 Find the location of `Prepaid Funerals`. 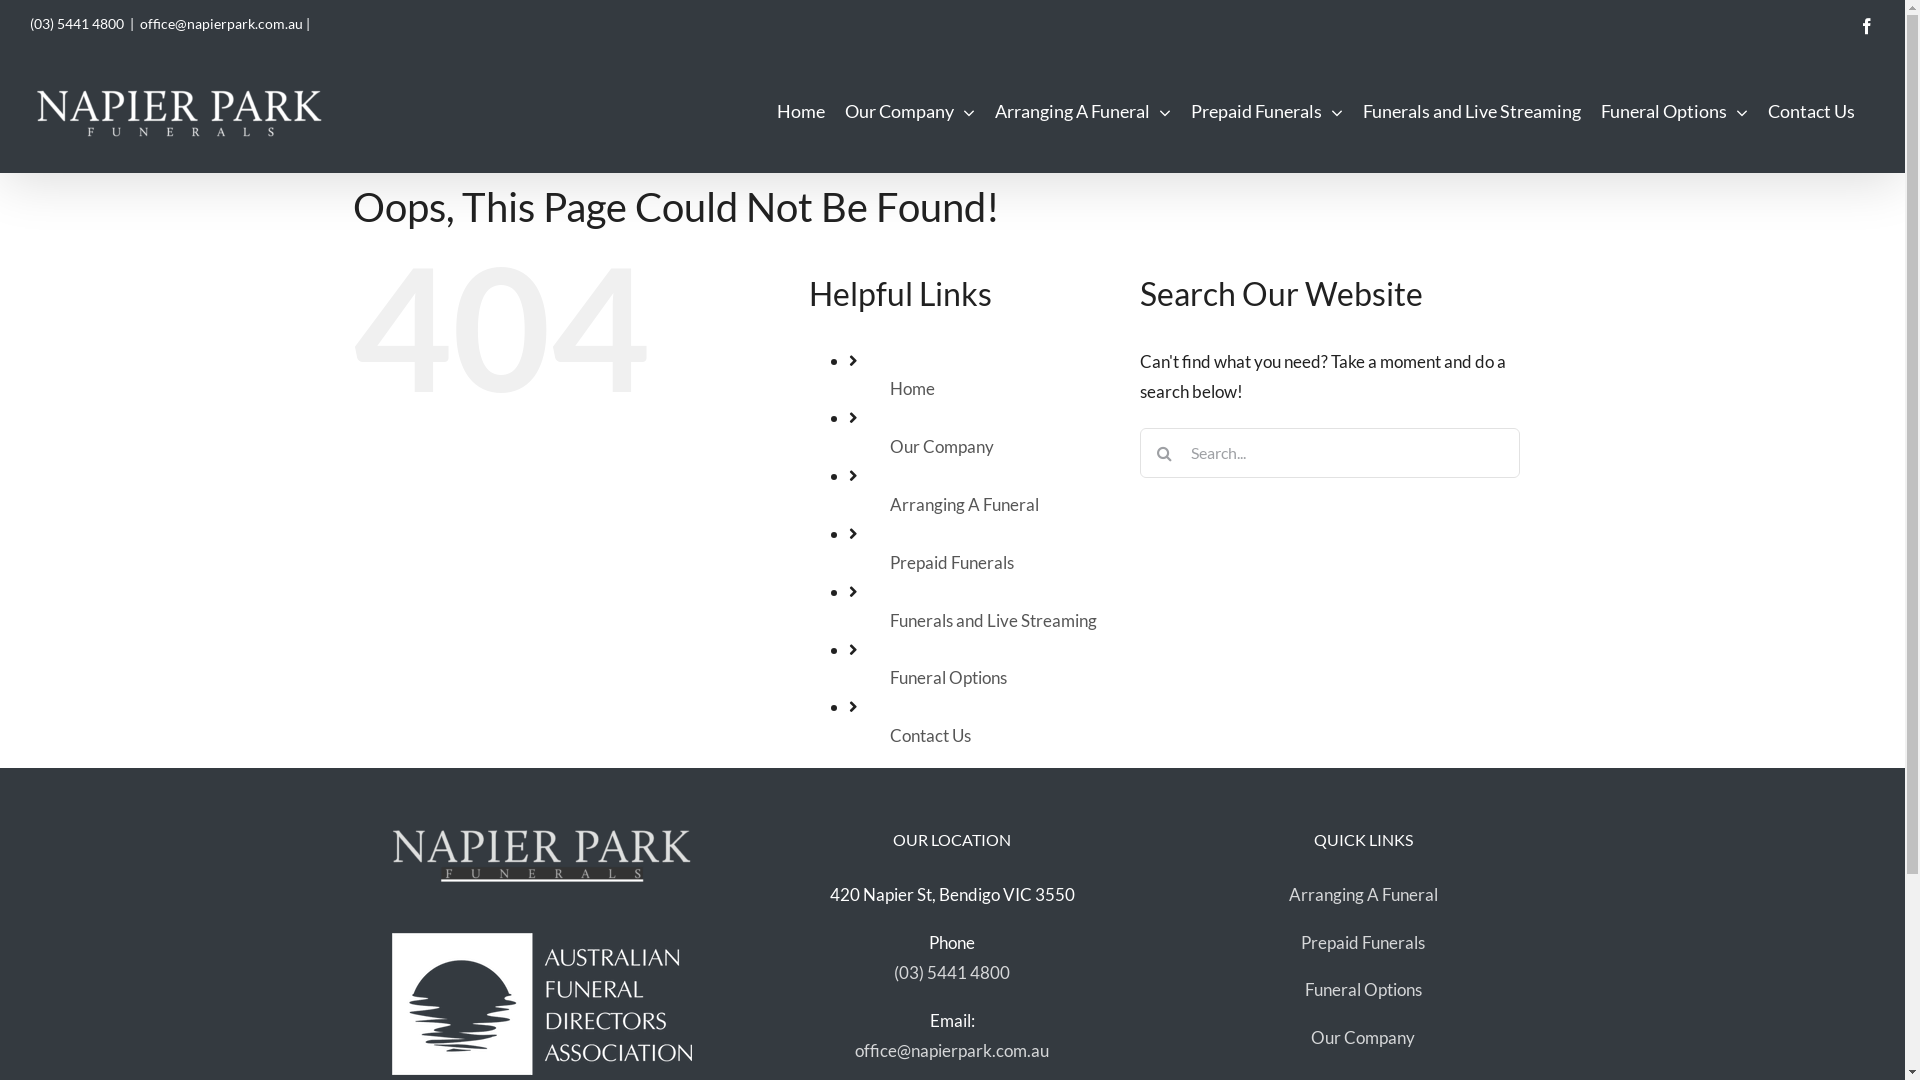

Prepaid Funerals is located at coordinates (952, 562).